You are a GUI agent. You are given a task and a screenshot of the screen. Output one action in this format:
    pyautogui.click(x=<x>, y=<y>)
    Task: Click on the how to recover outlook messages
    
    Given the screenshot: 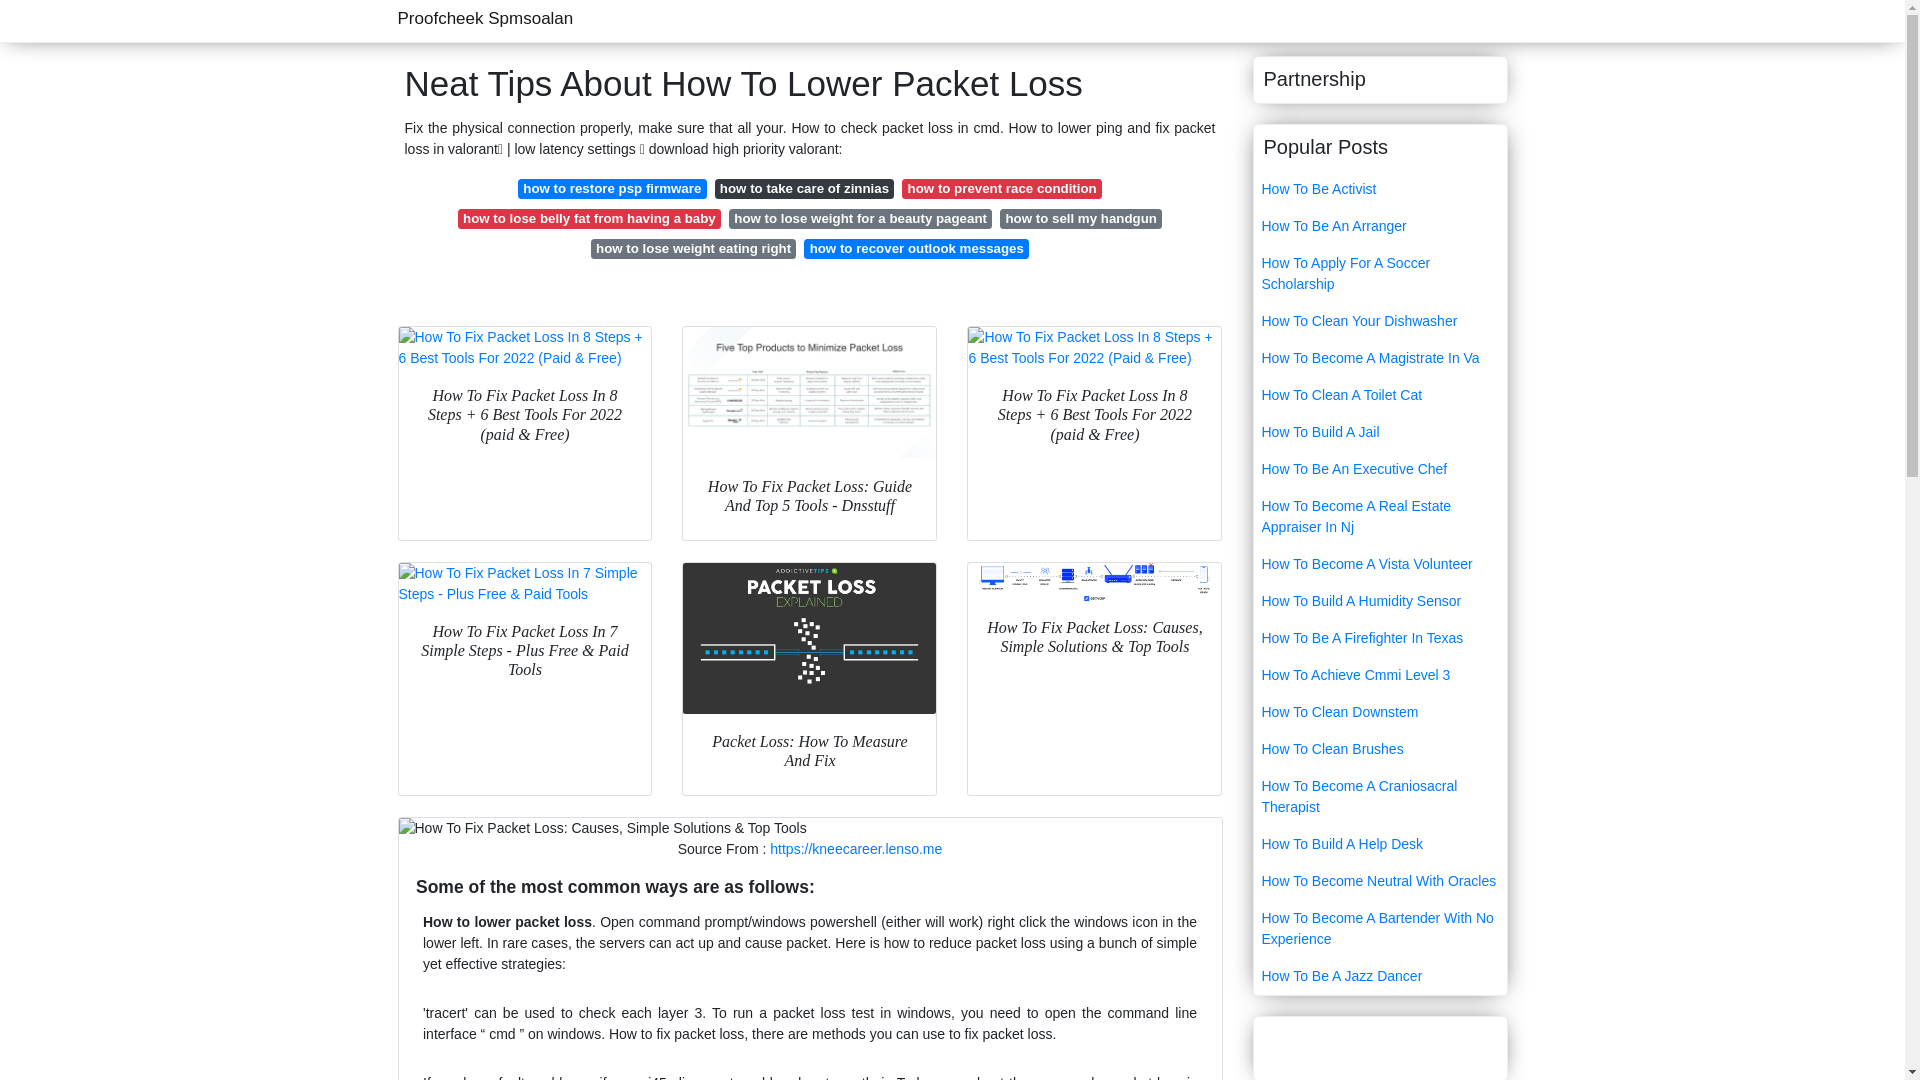 What is the action you would take?
    pyautogui.click(x=916, y=248)
    